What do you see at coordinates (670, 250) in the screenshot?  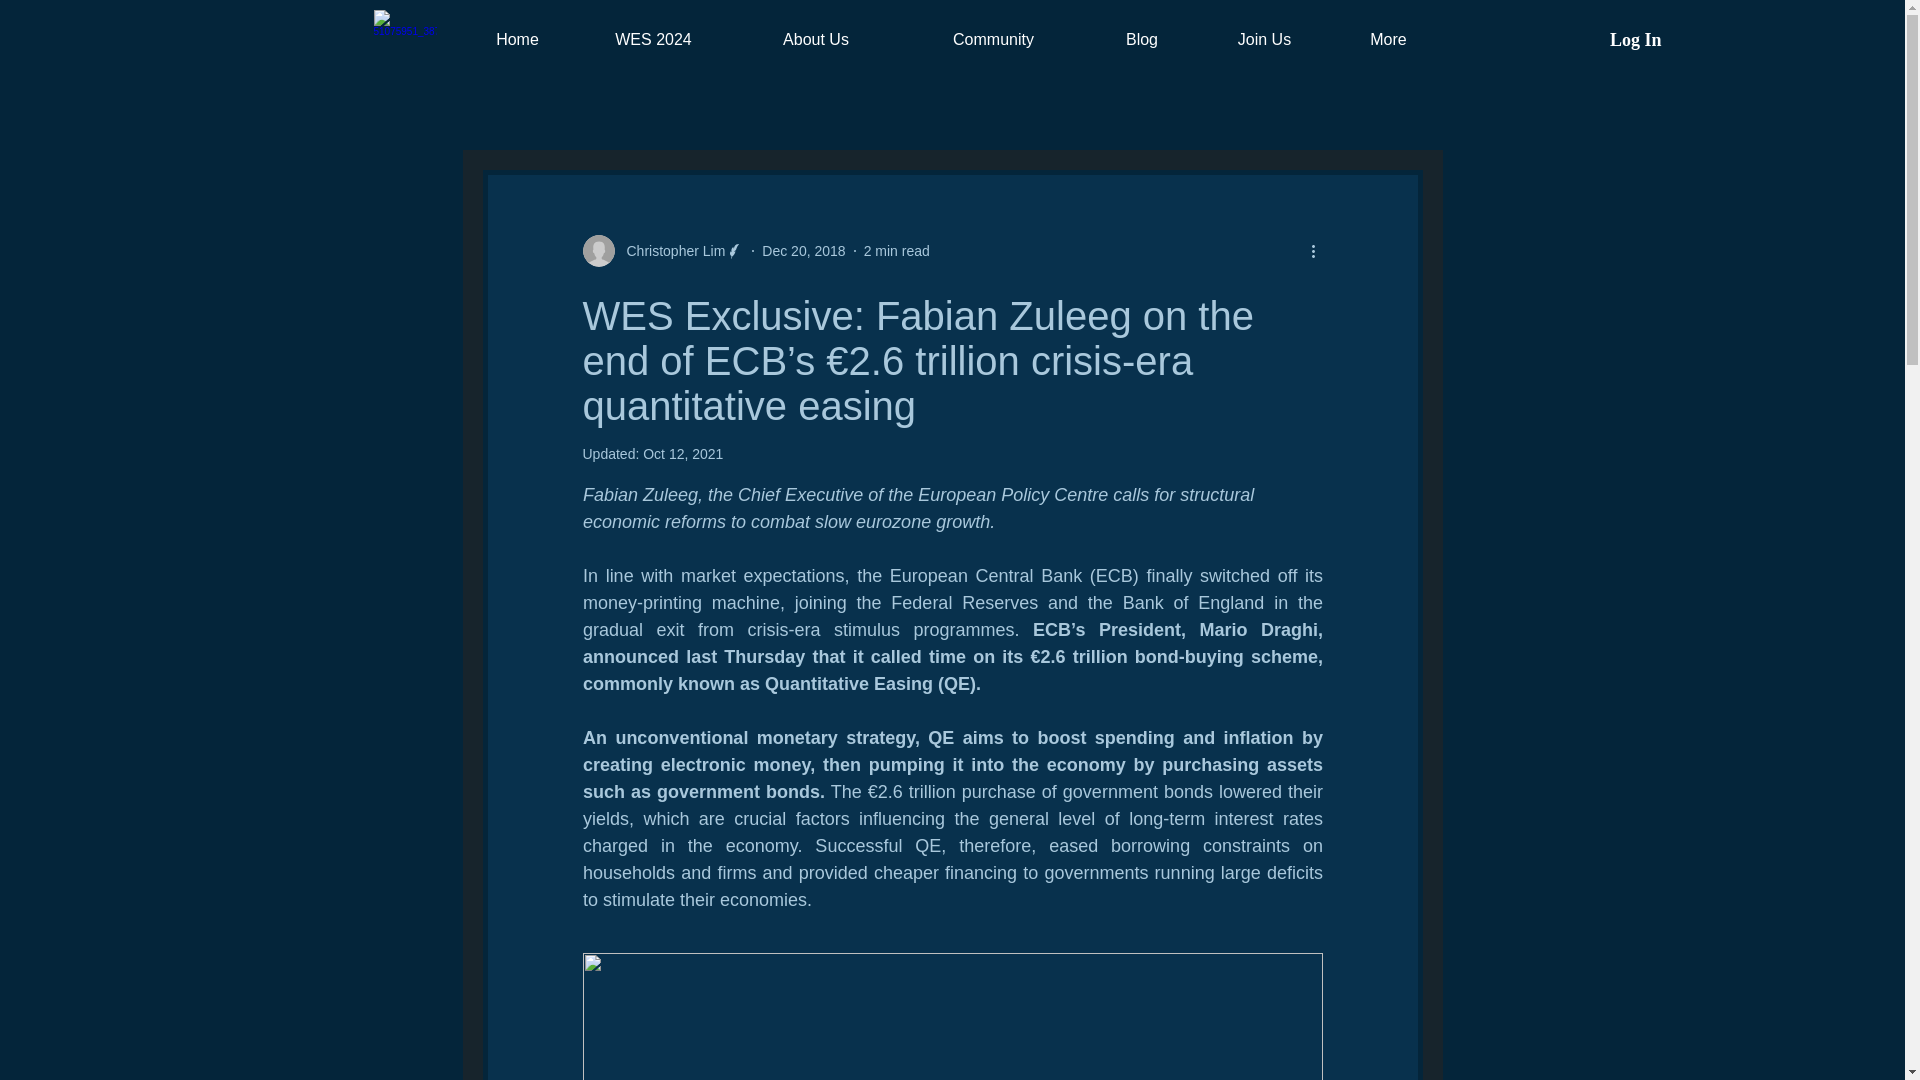 I see `Christopher Lim` at bounding box center [670, 250].